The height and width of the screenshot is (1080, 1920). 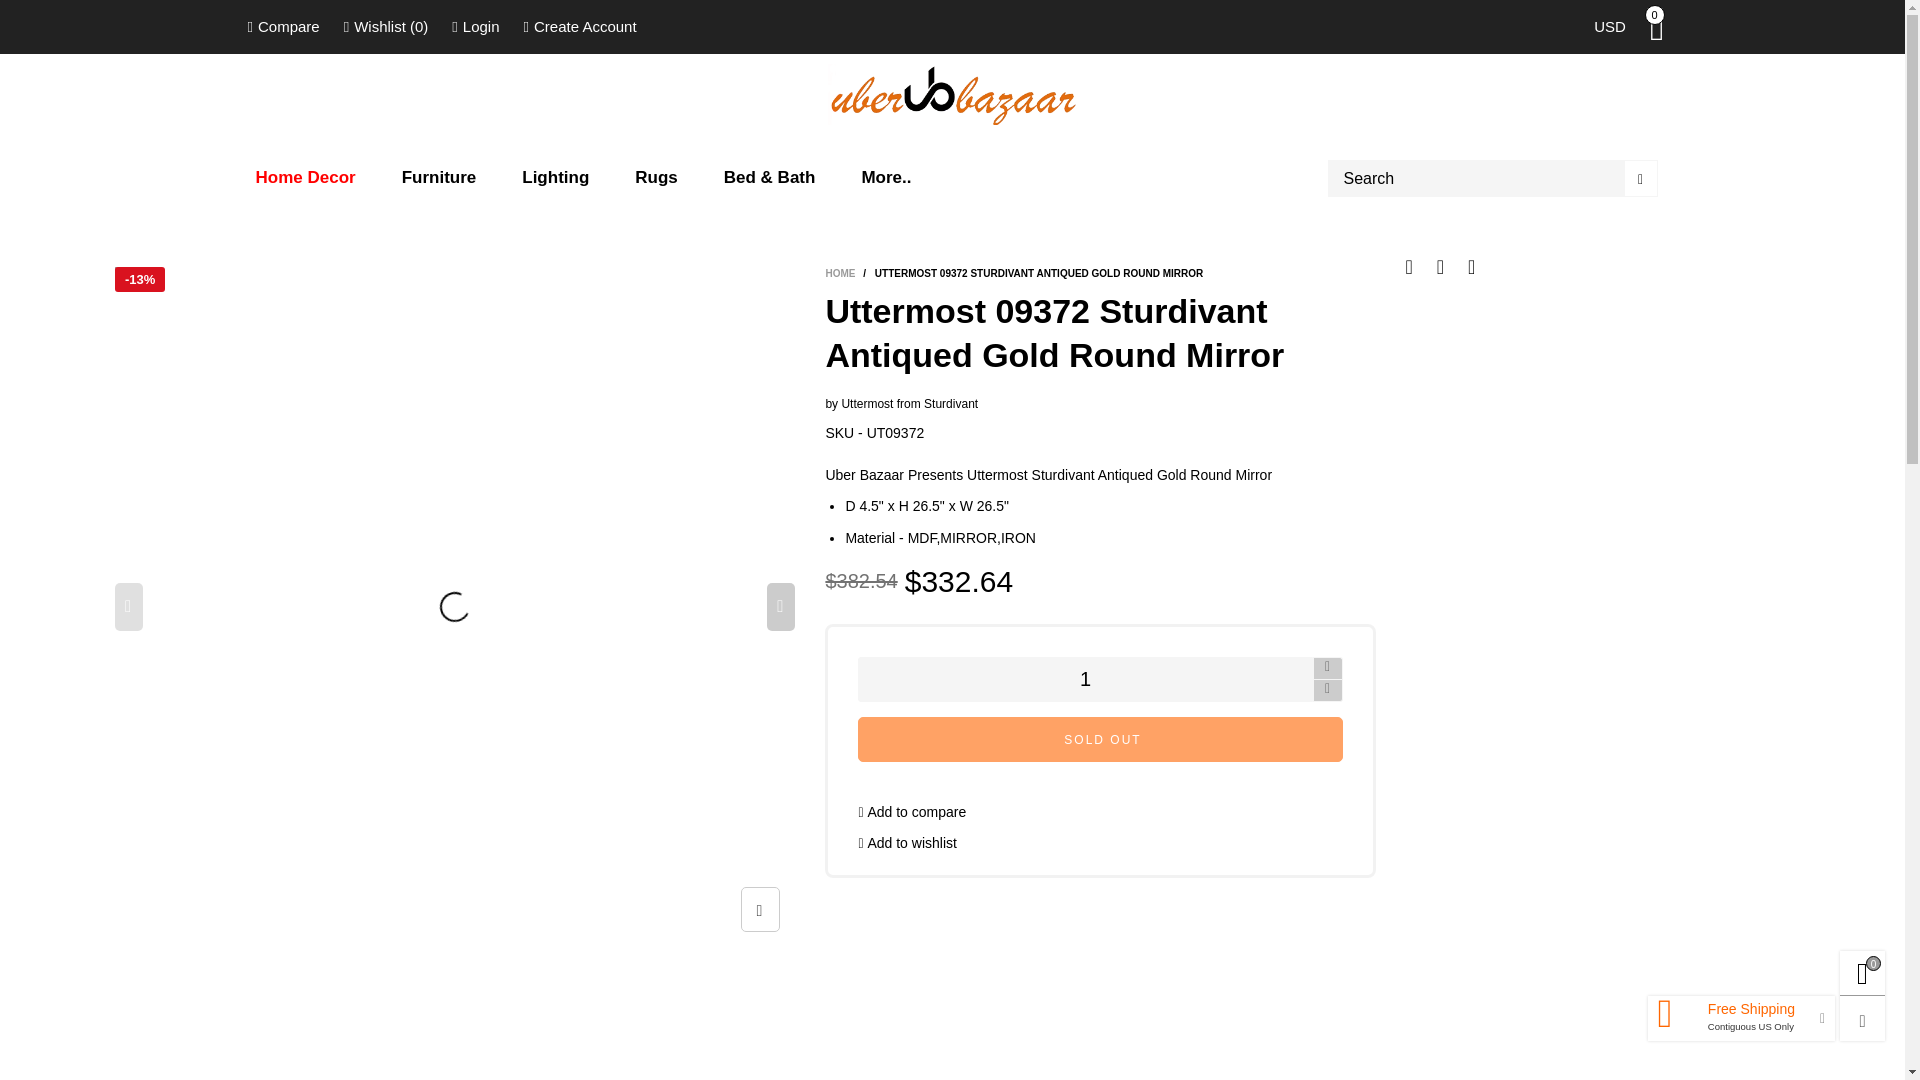 What do you see at coordinates (580, 27) in the screenshot?
I see `Create Account` at bounding box center [580, 27].